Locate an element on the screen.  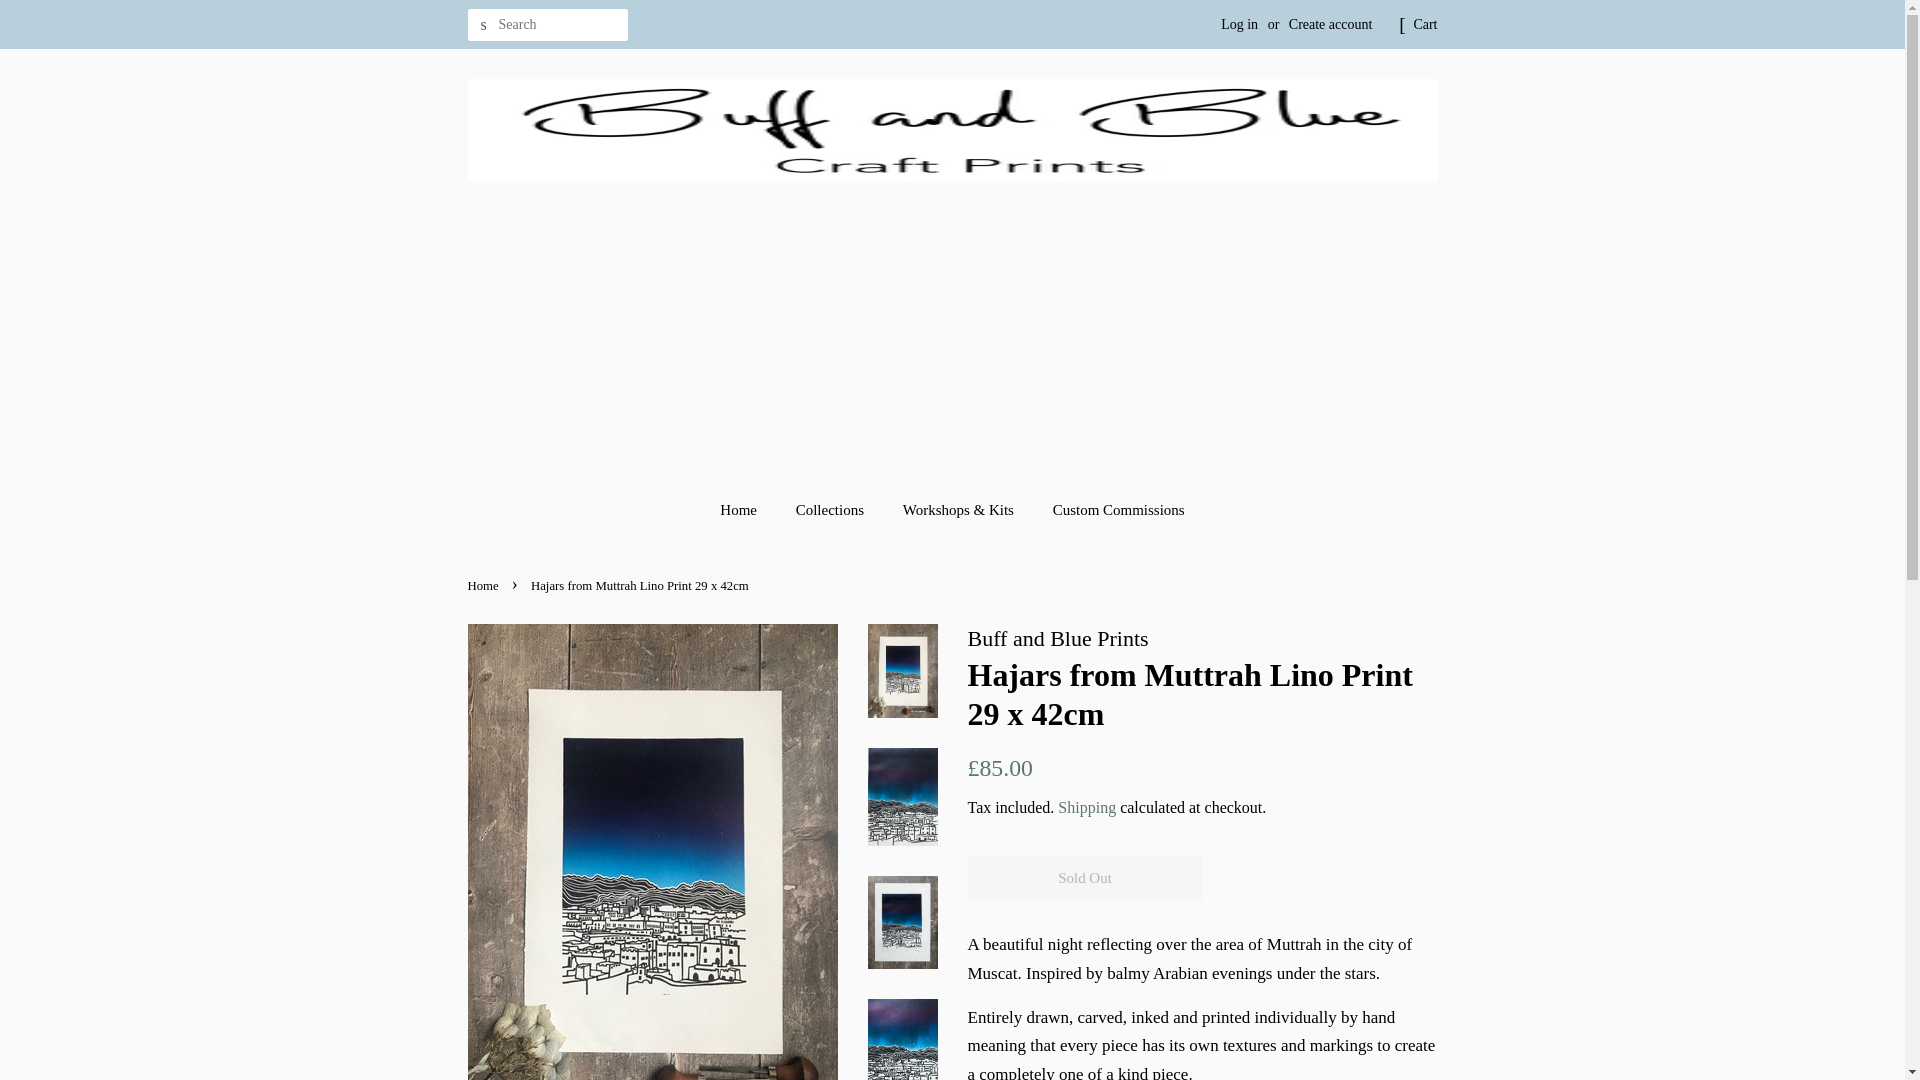
Create account is located at coordinates (1330, 24).